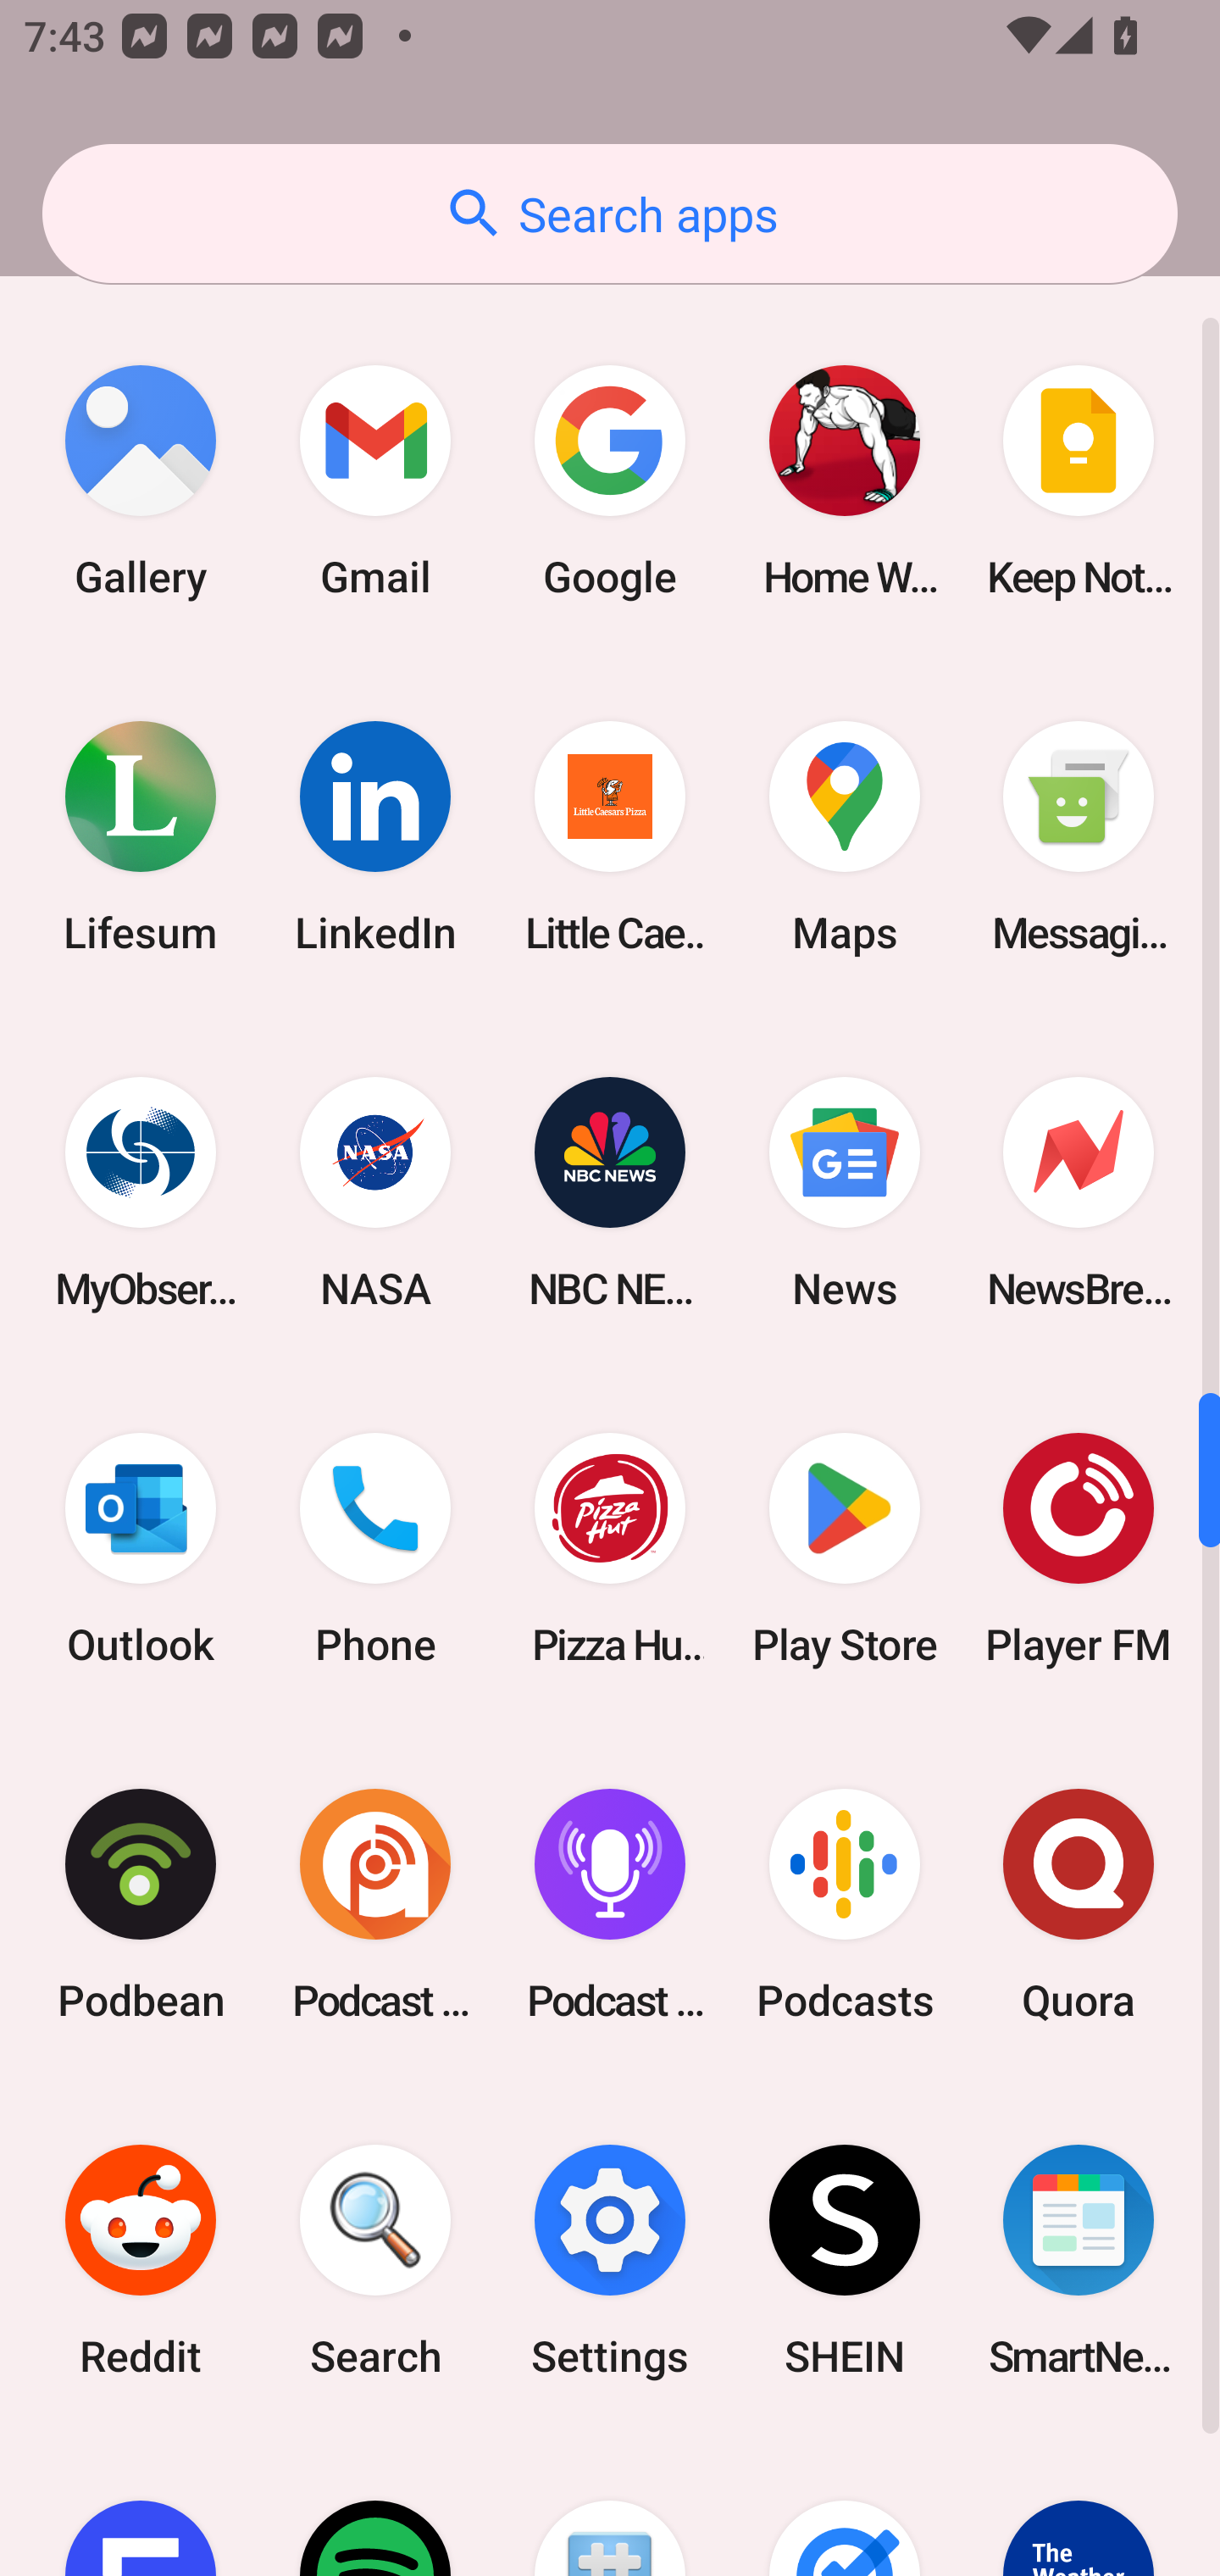 The image size is (1220, 2576). Describe the element at coordinates (375, 2261) in the screenshot. I see `Search` at that location.